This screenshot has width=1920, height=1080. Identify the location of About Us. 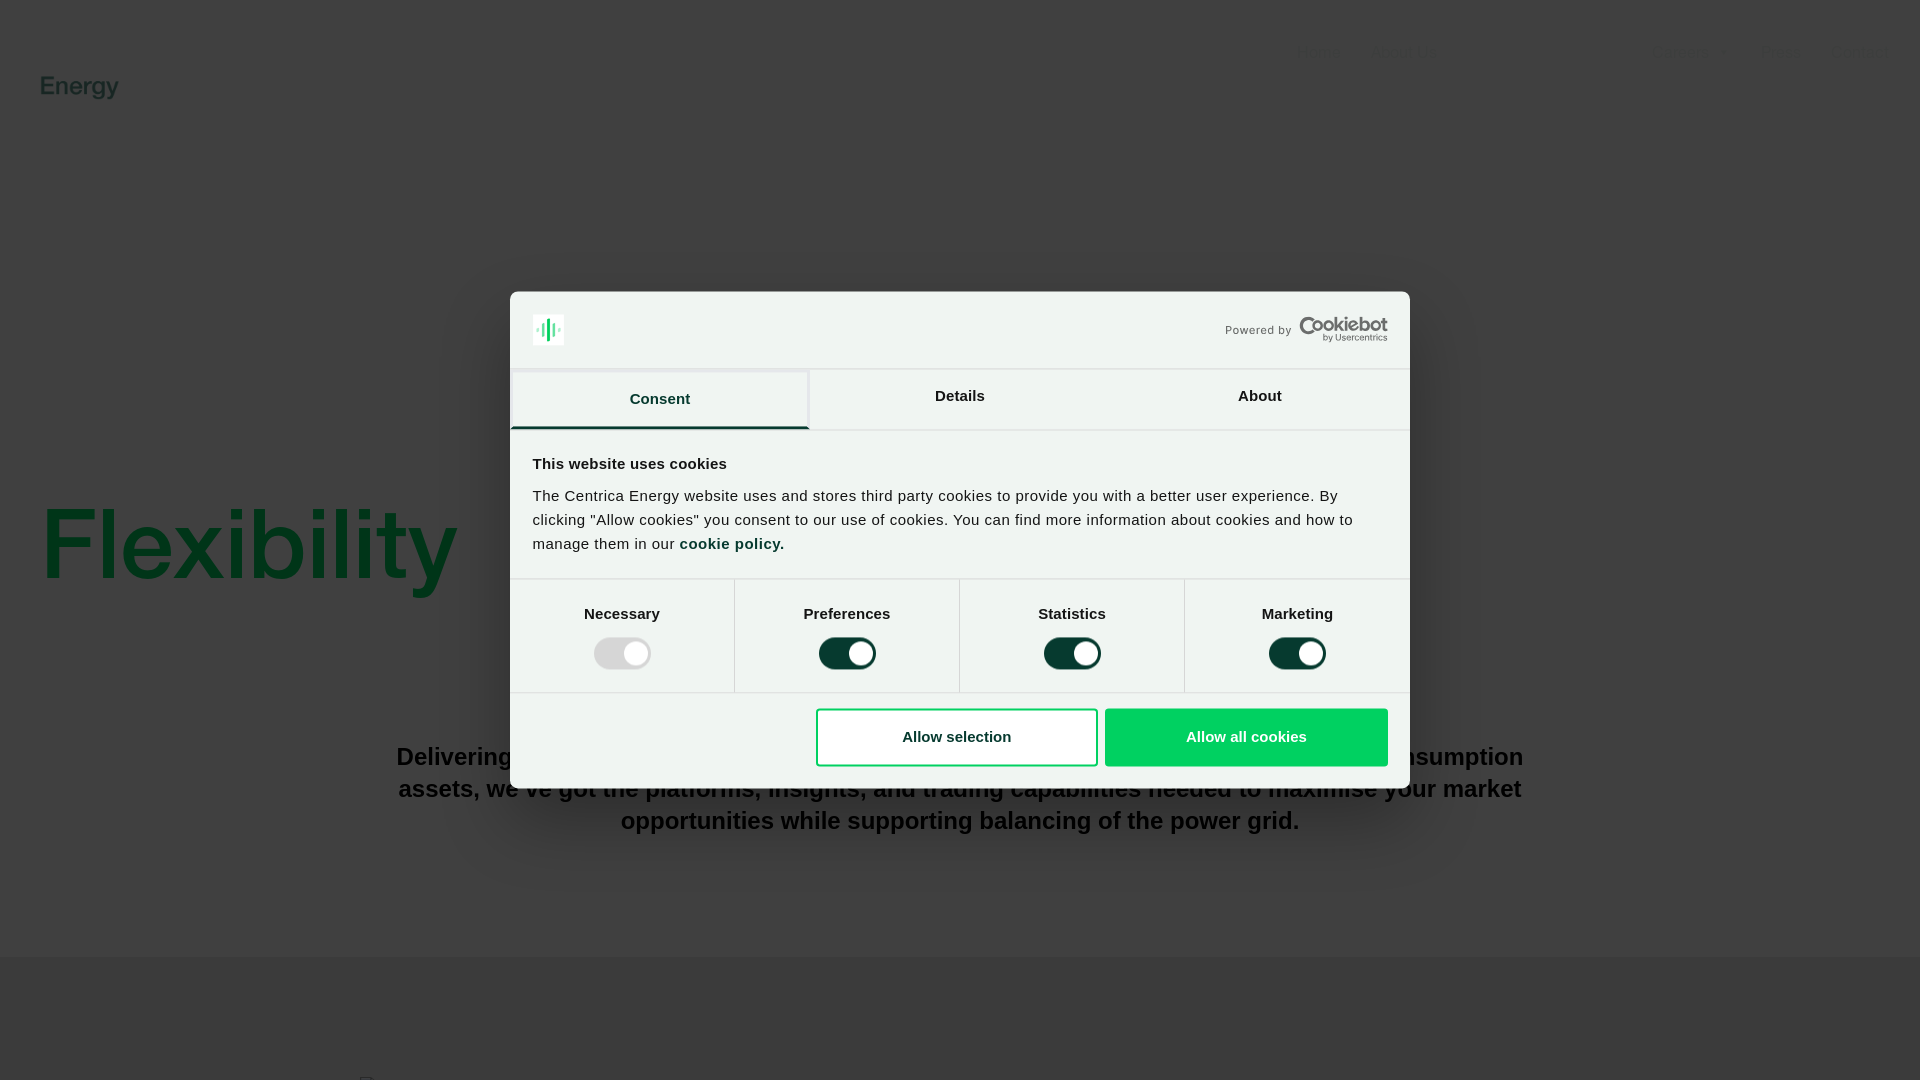
(1404, 52).